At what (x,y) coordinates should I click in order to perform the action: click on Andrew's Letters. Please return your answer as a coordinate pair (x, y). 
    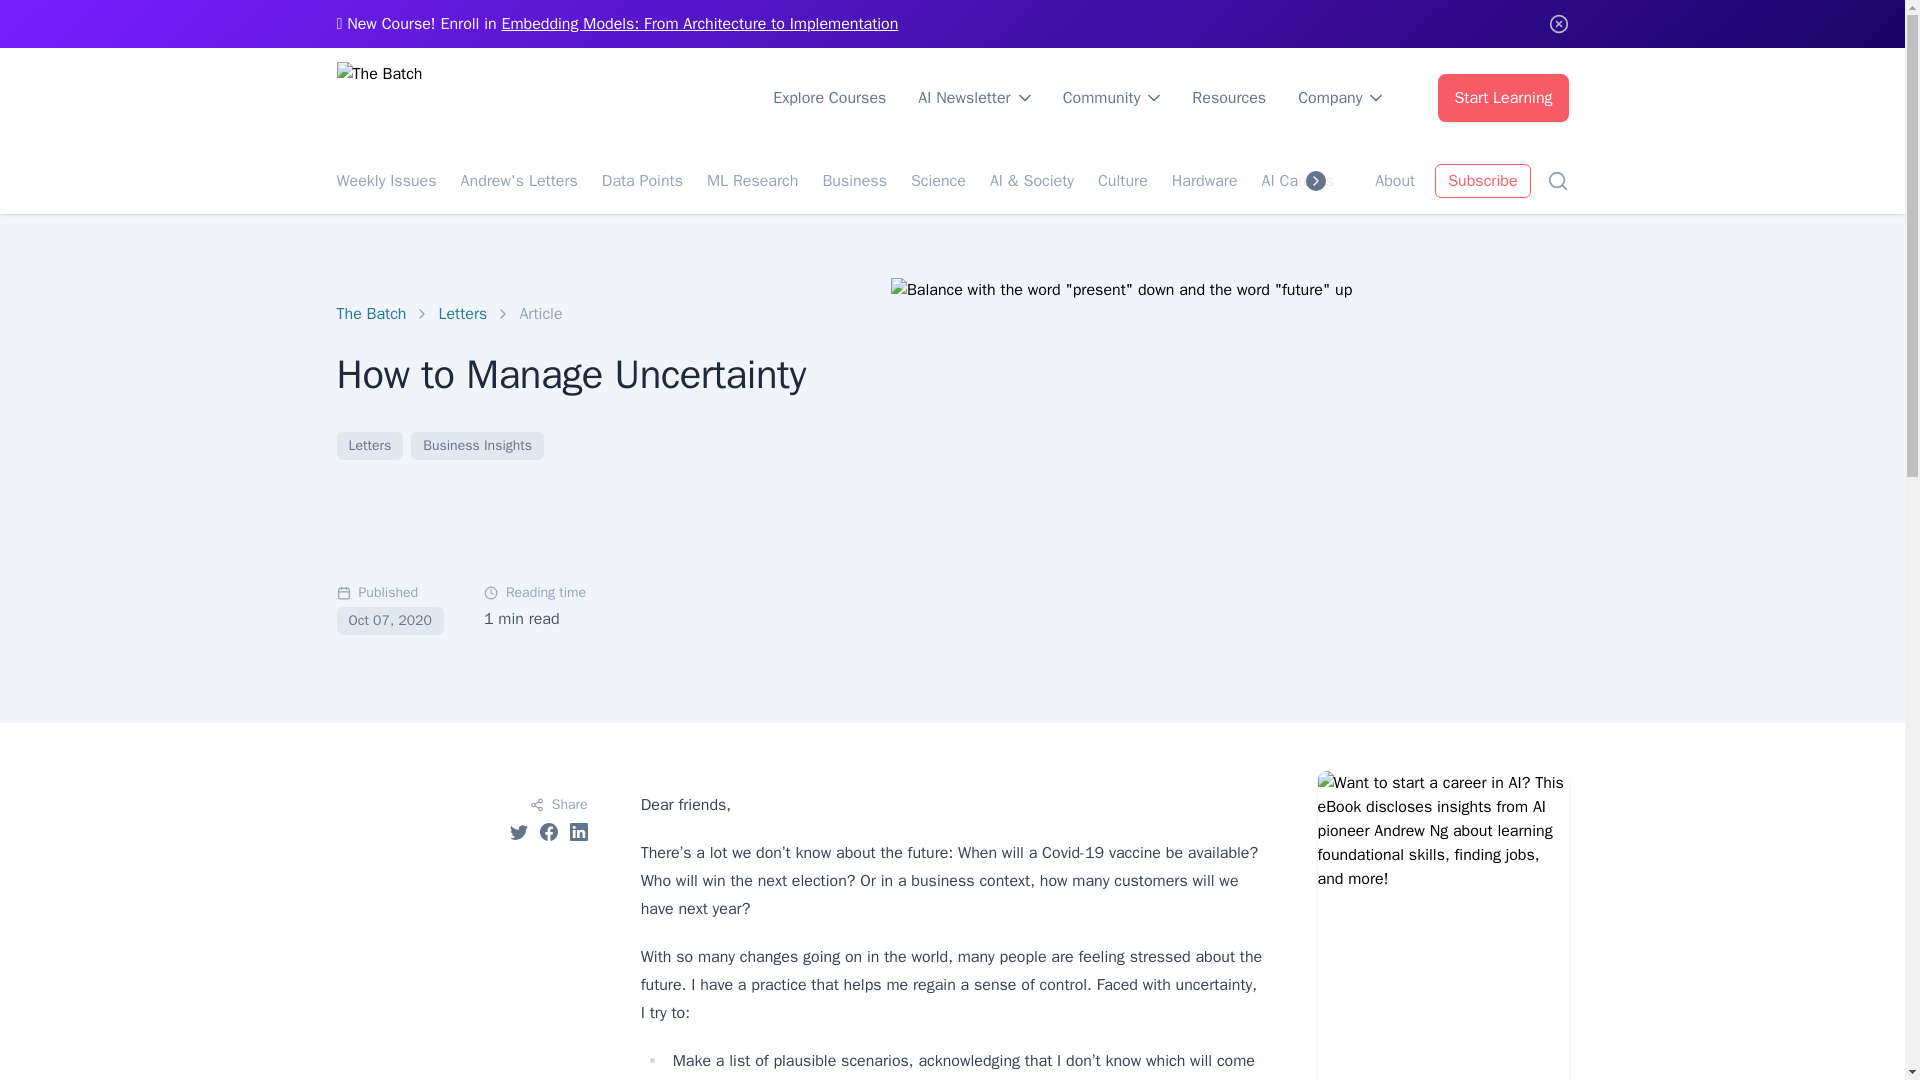
    Looking at the image, I should click on (518, 180).